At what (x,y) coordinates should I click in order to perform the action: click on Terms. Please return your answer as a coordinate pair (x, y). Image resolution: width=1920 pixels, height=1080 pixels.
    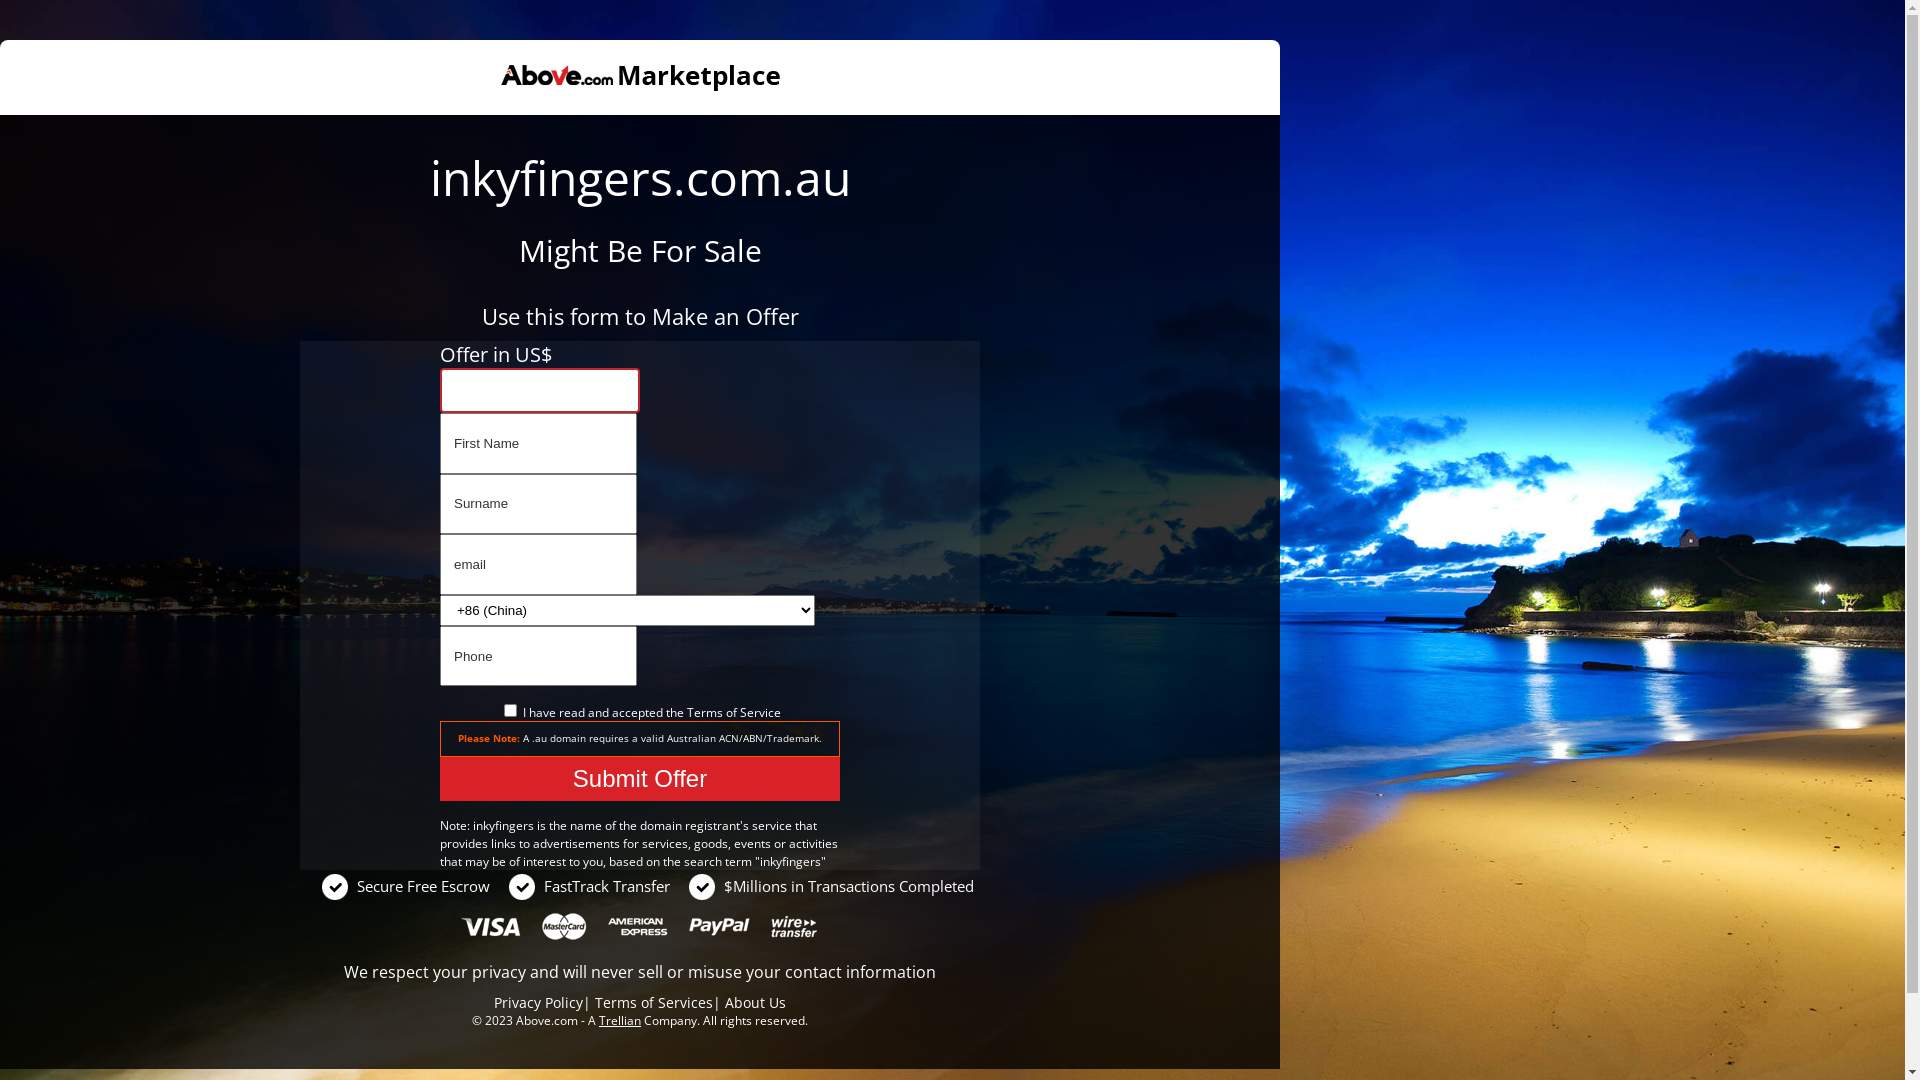
    Looking at the image, I should click on (704, 712).